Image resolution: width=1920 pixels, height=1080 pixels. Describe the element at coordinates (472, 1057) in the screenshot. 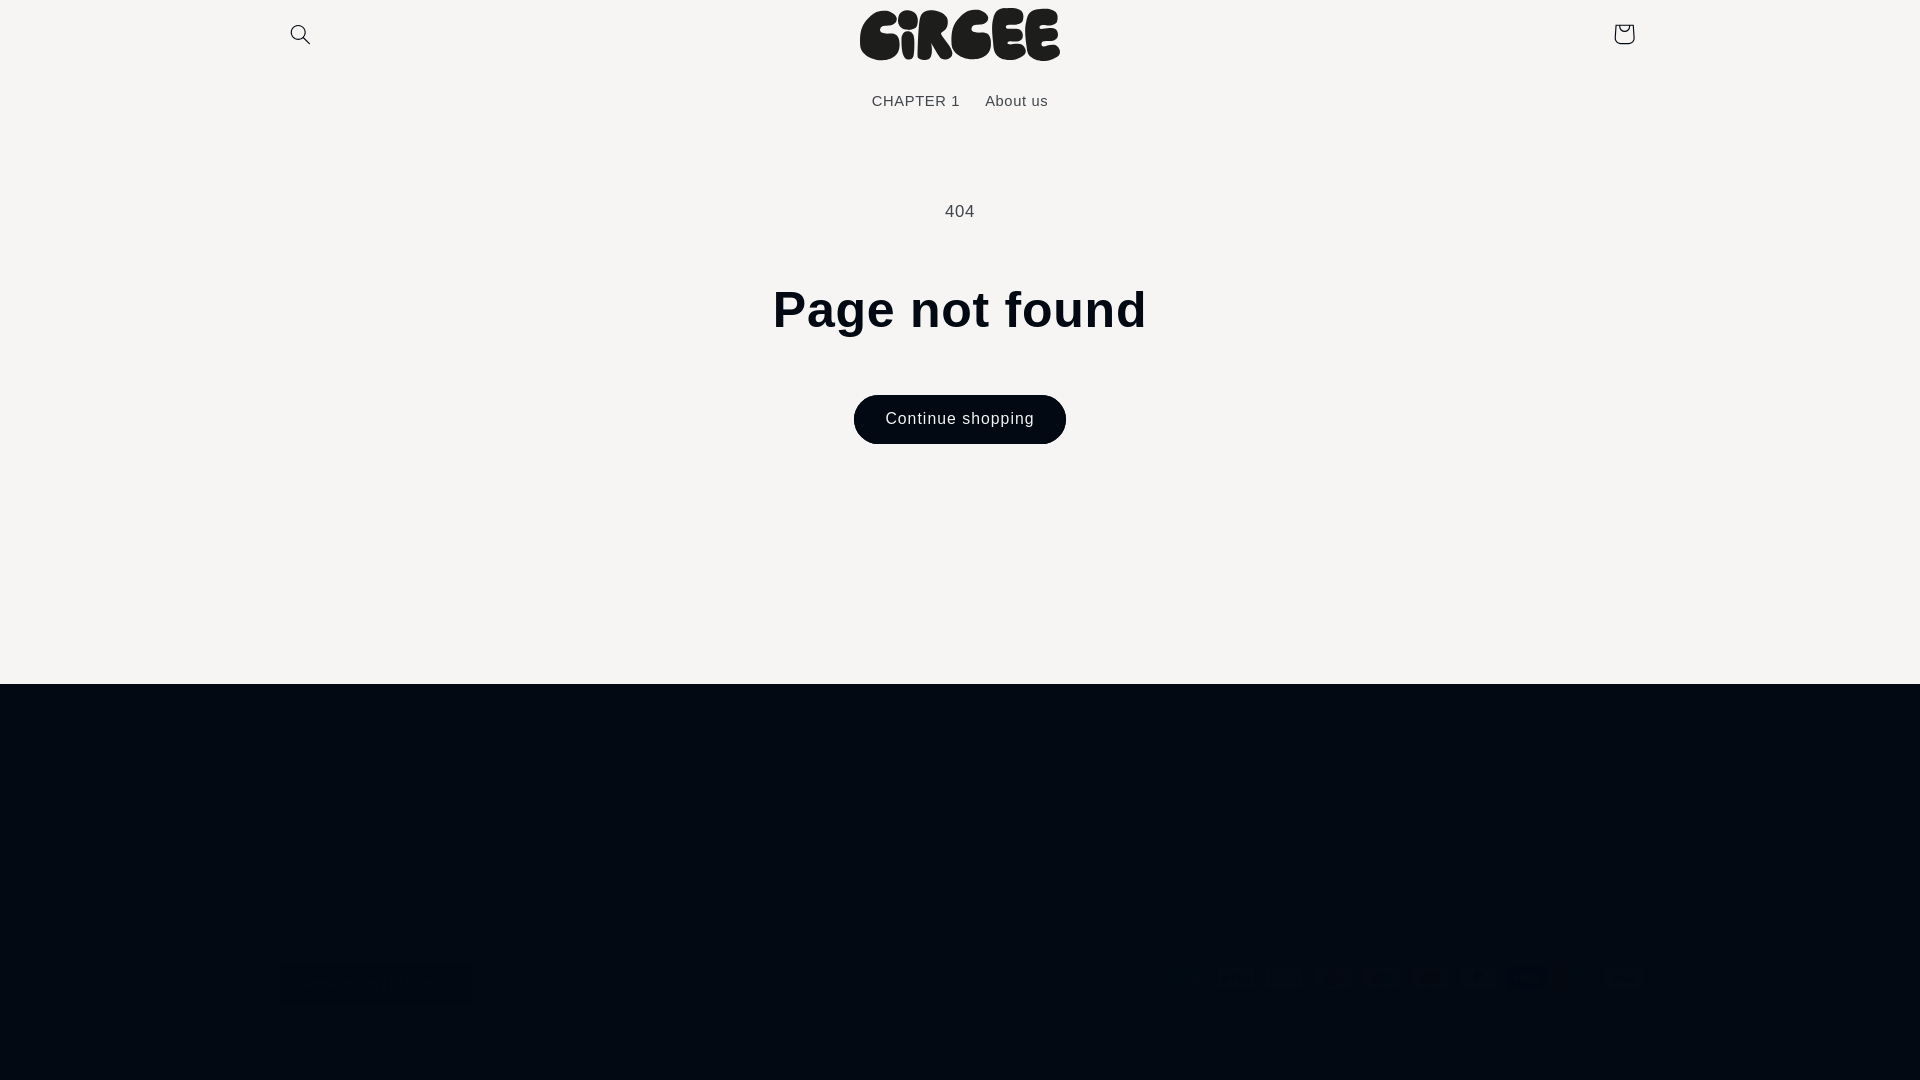

I see `Powered by Shopify` at that location.